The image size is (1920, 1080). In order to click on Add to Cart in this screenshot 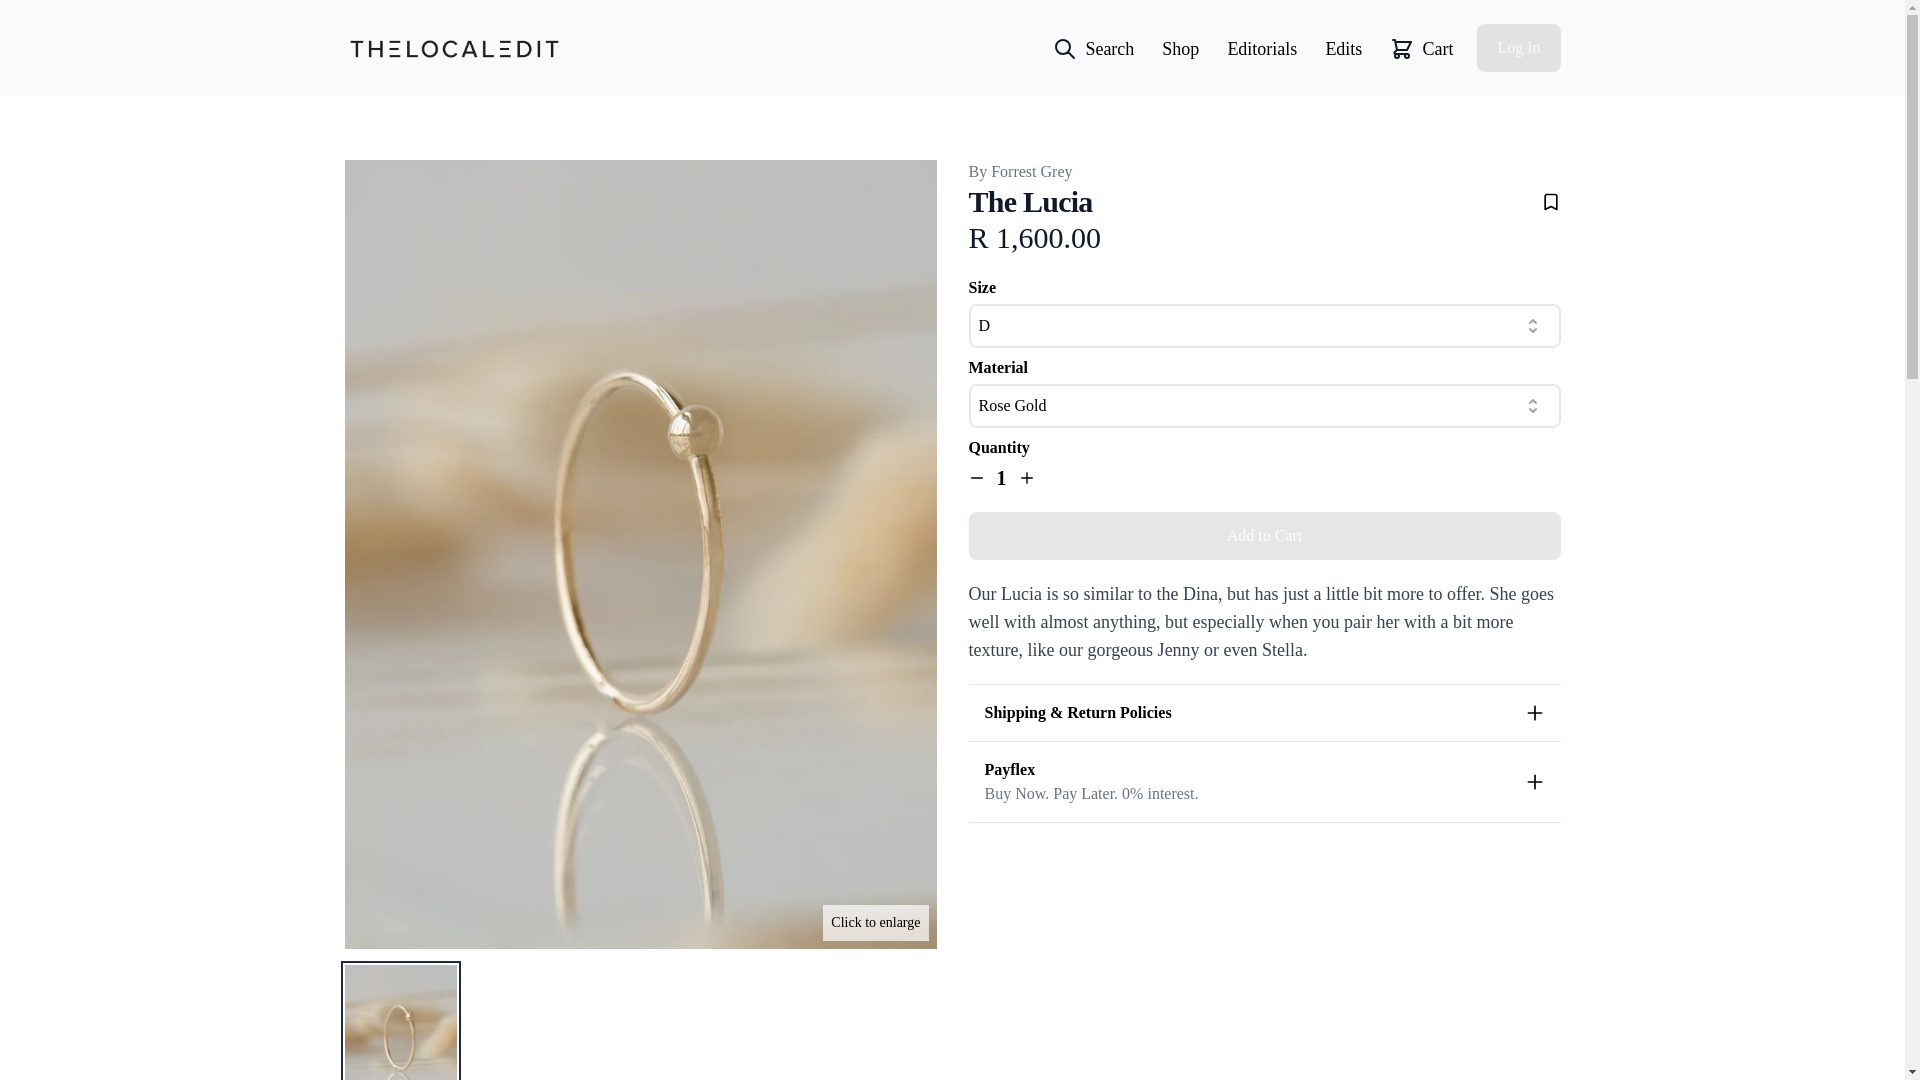, I will do `click(1263, 536)`.